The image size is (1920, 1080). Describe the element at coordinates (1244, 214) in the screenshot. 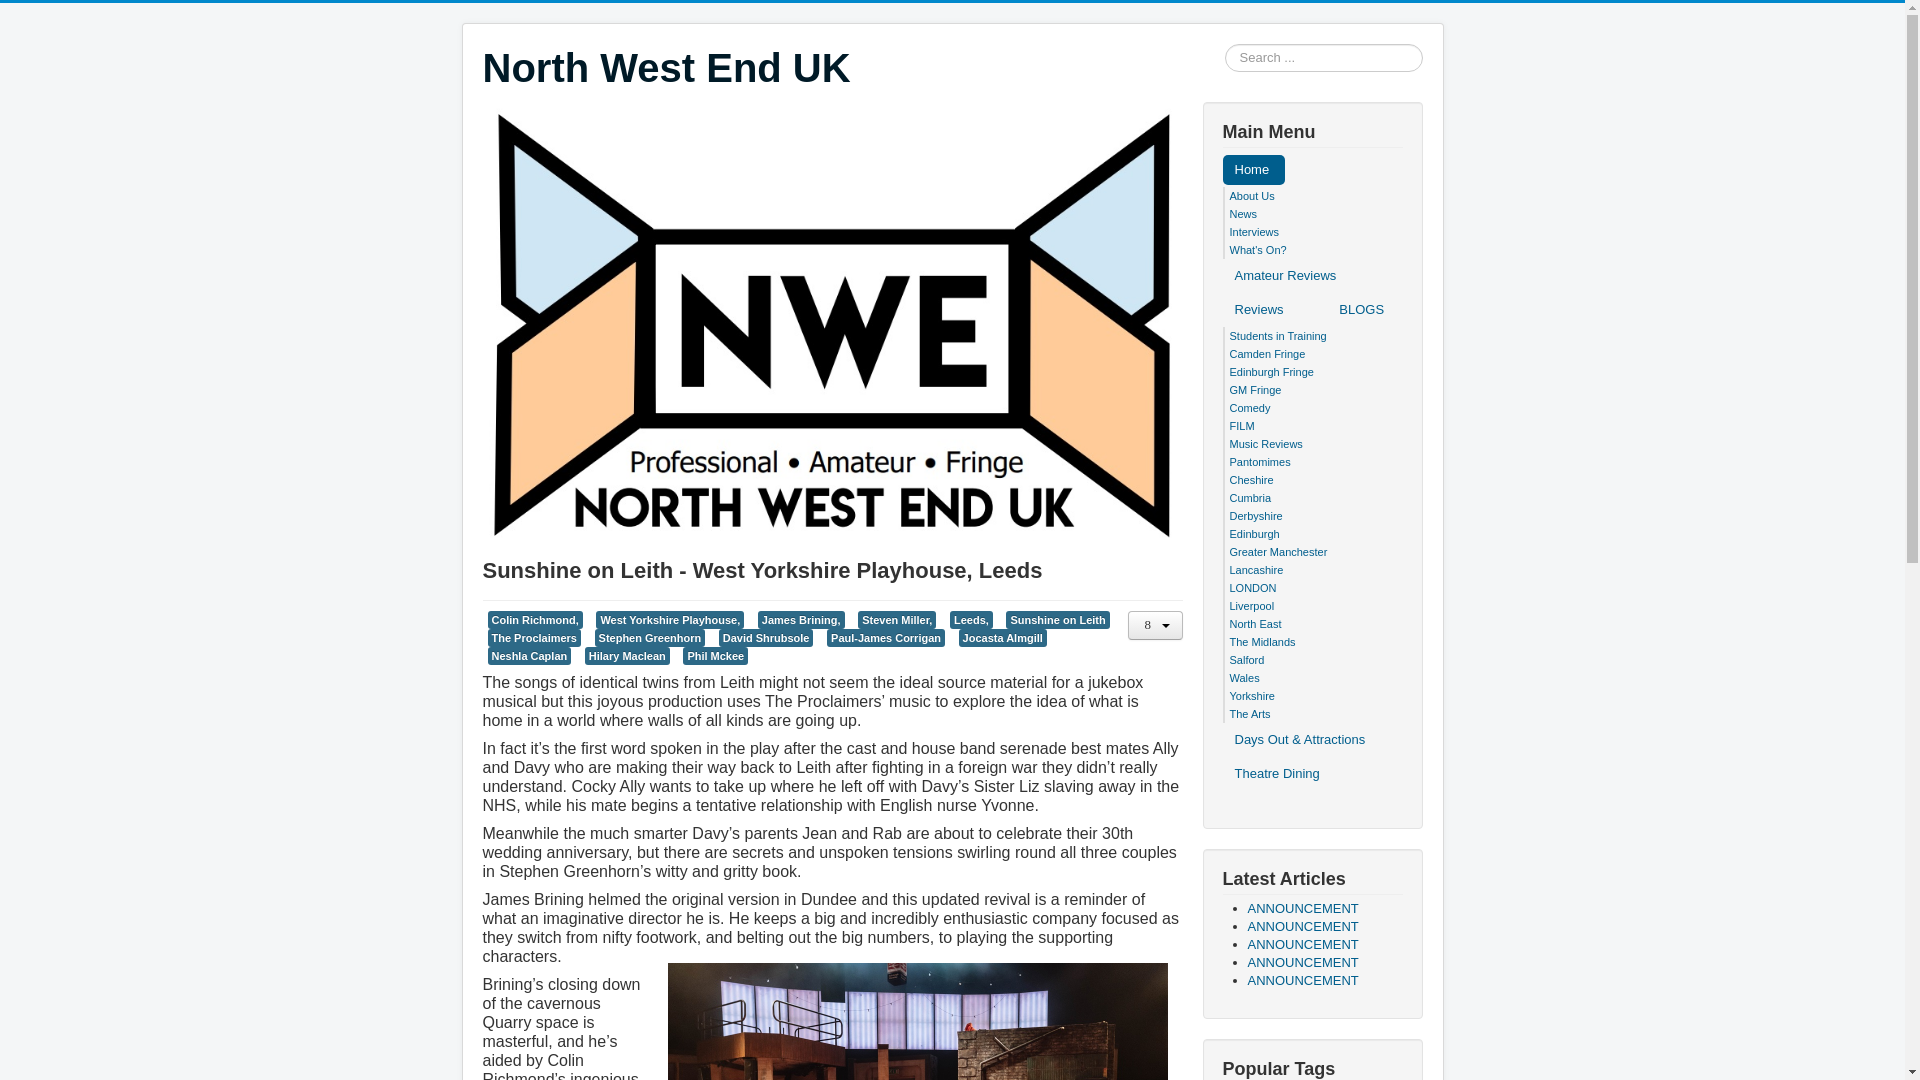

I see `News` at that location.